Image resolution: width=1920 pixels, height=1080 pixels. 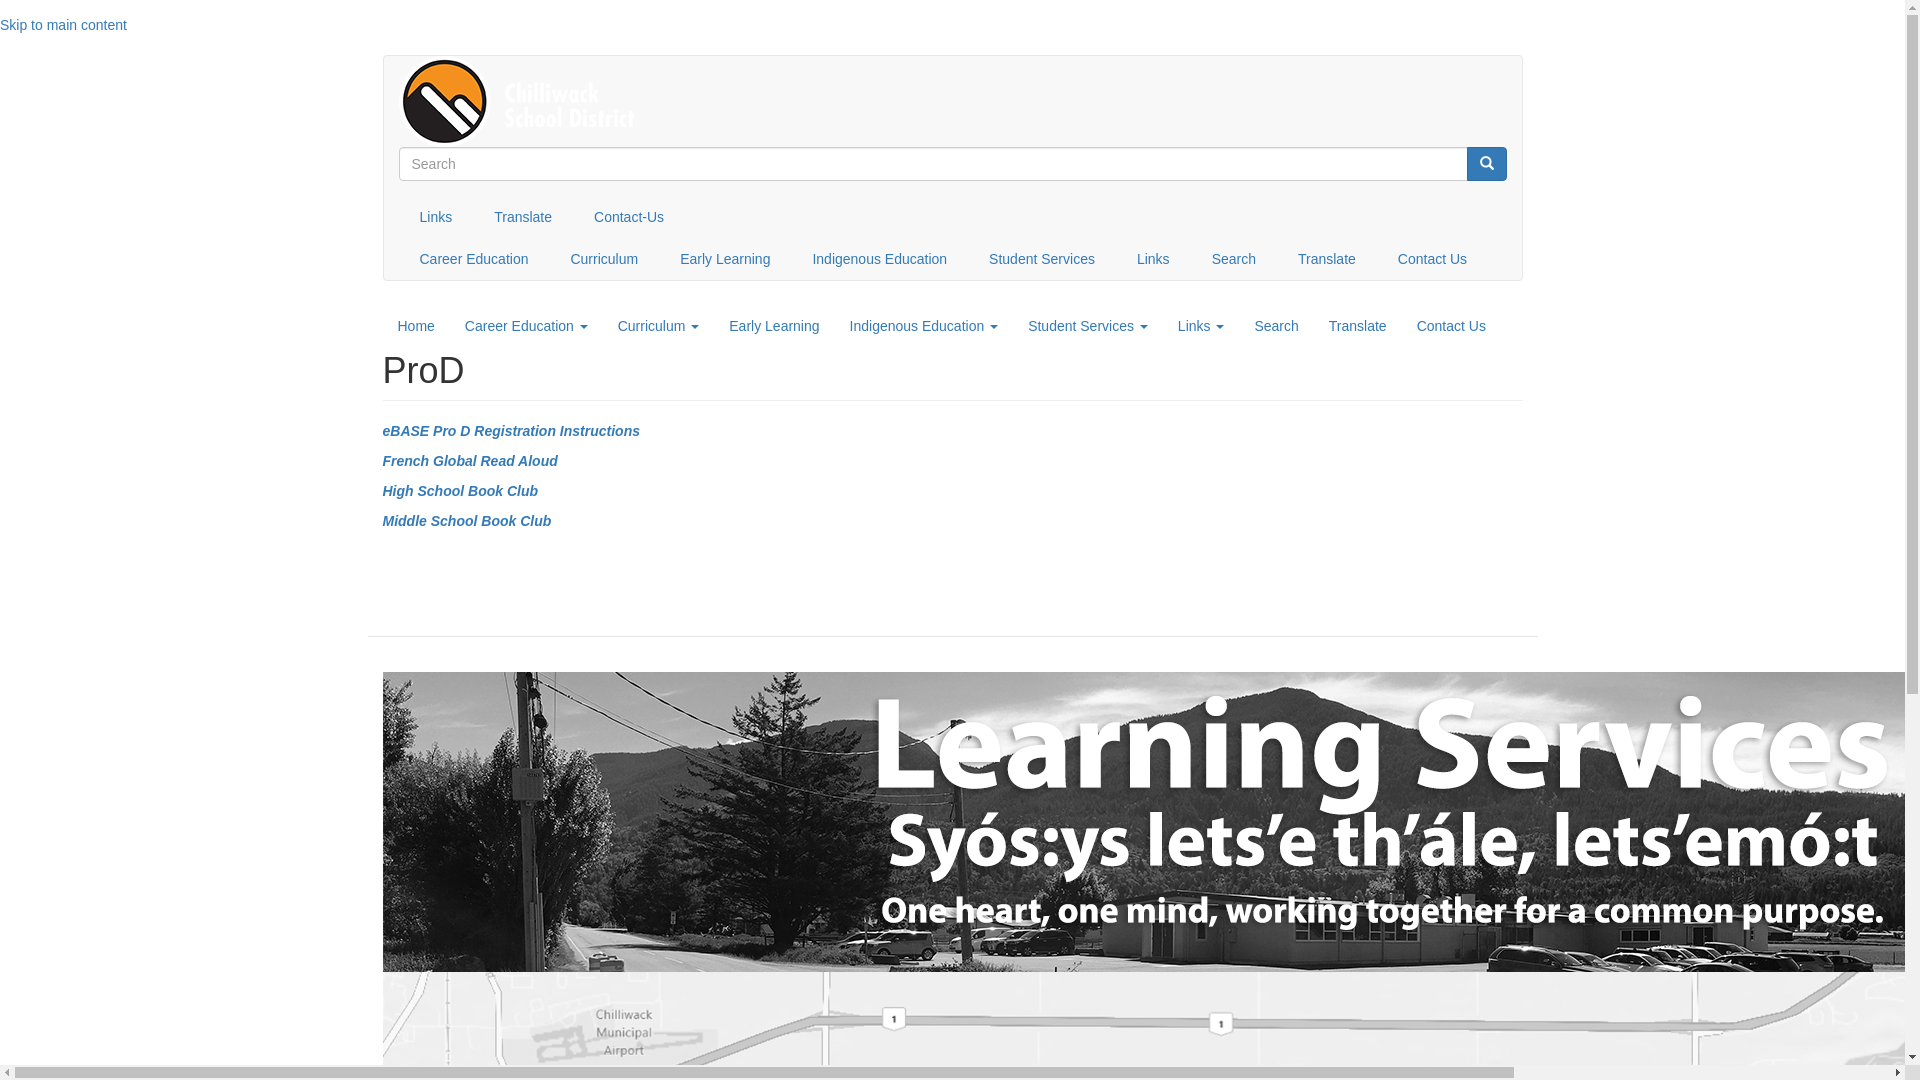 I want to click on Skip to main content, so click(x=64, y=25).